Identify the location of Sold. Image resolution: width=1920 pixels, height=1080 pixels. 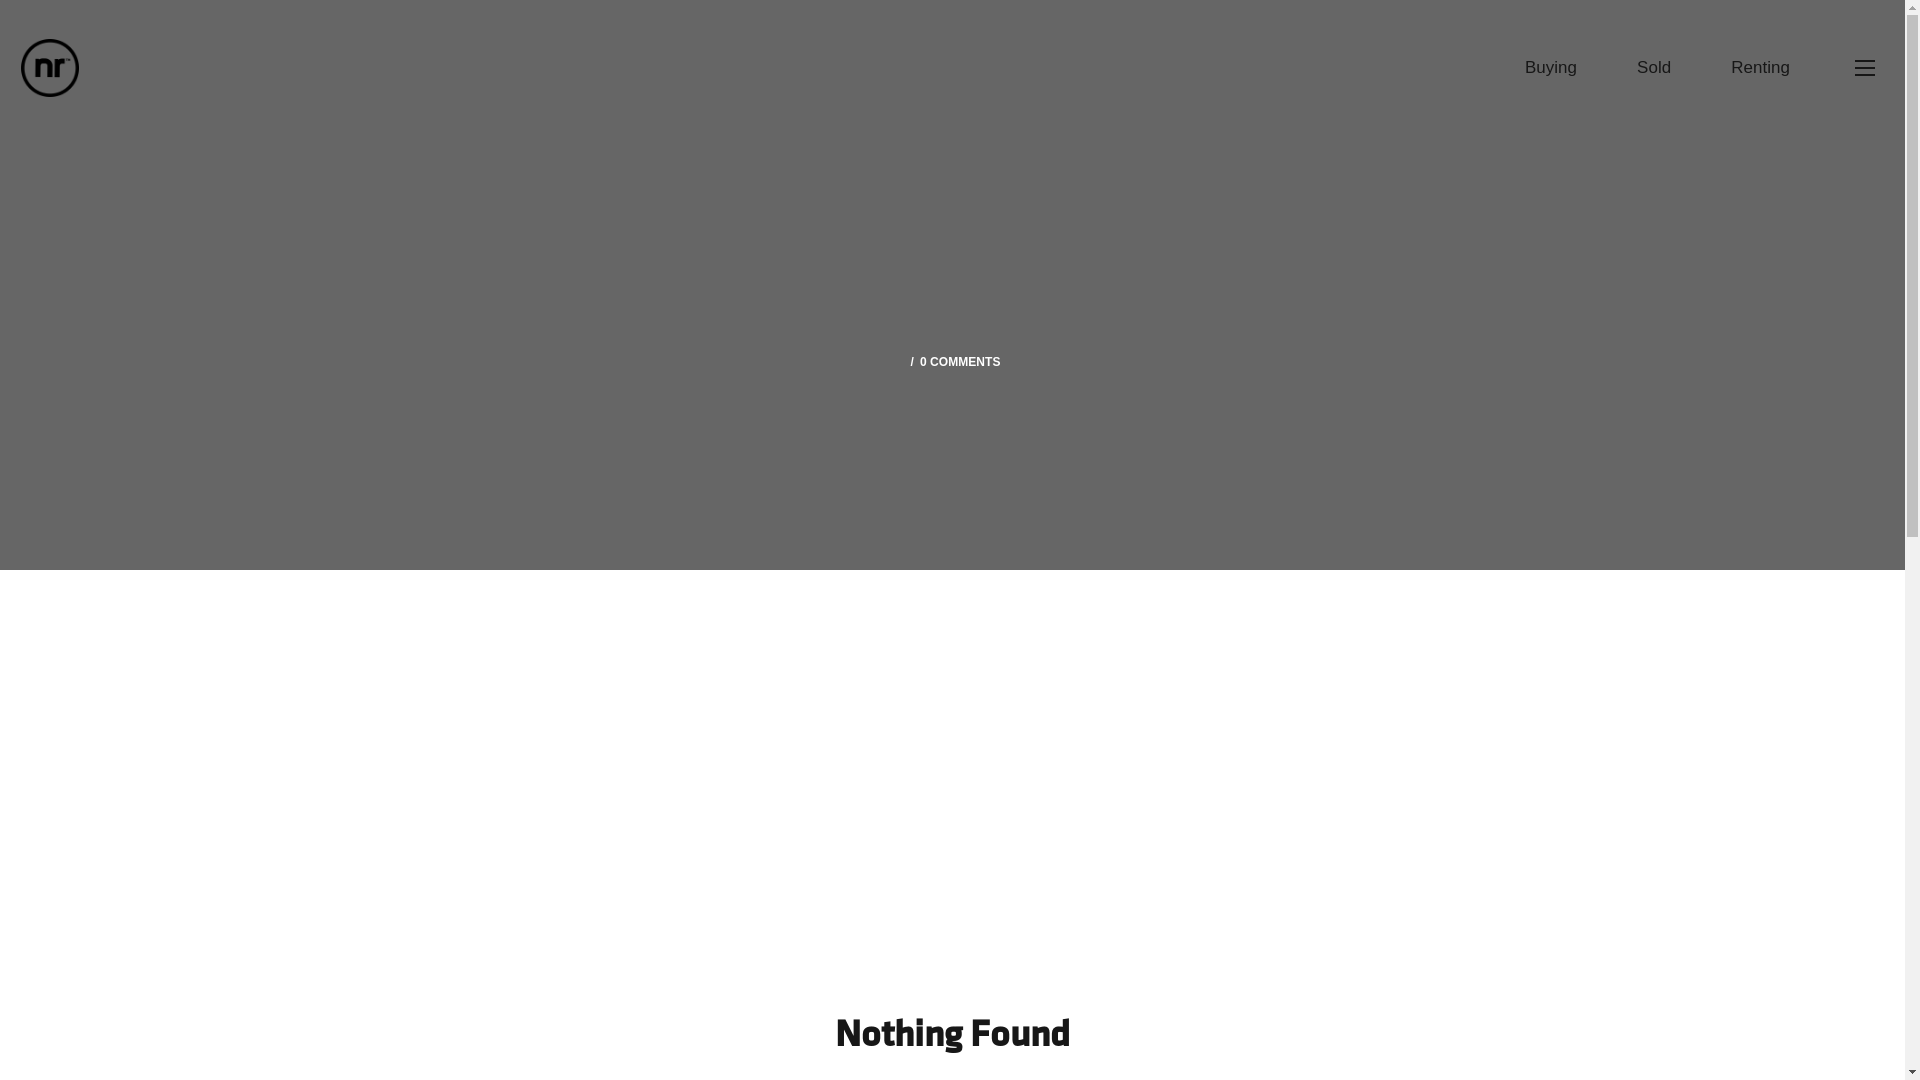
(1654, 68).